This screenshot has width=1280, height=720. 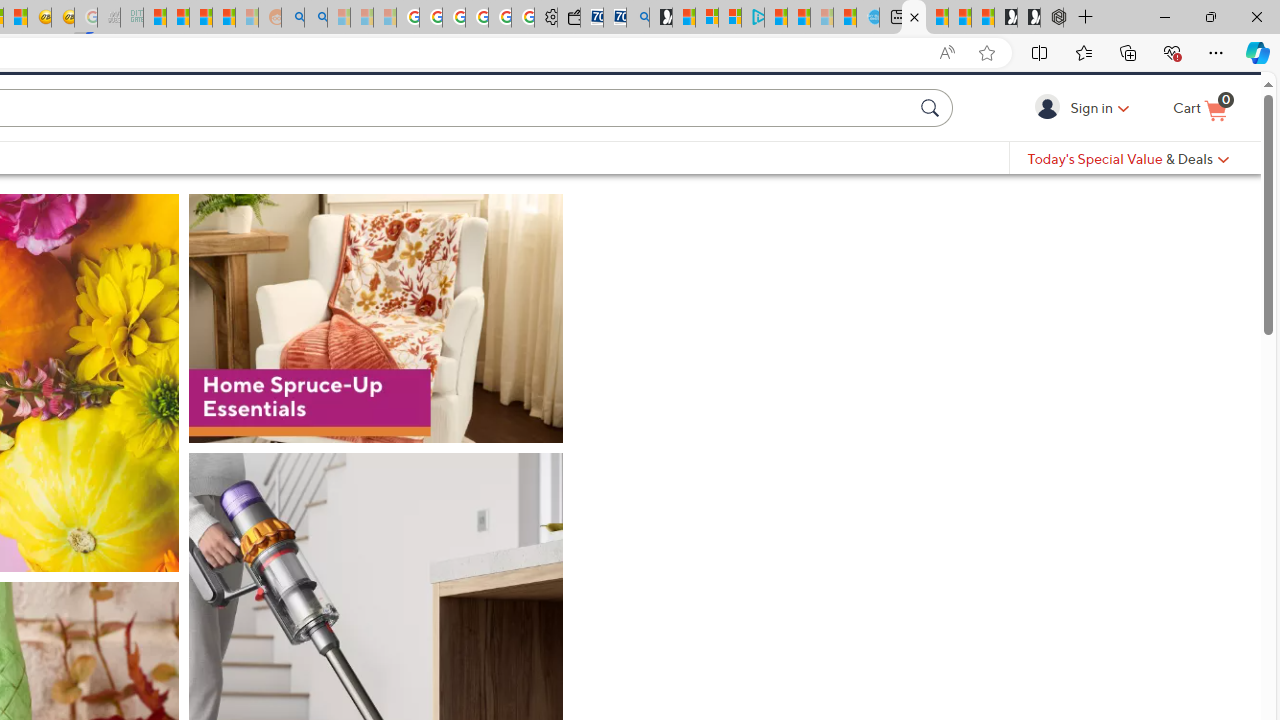 I want to click on Student Loan Update: Forgiveness Program Ends This Month, so click(x=224, y=18).